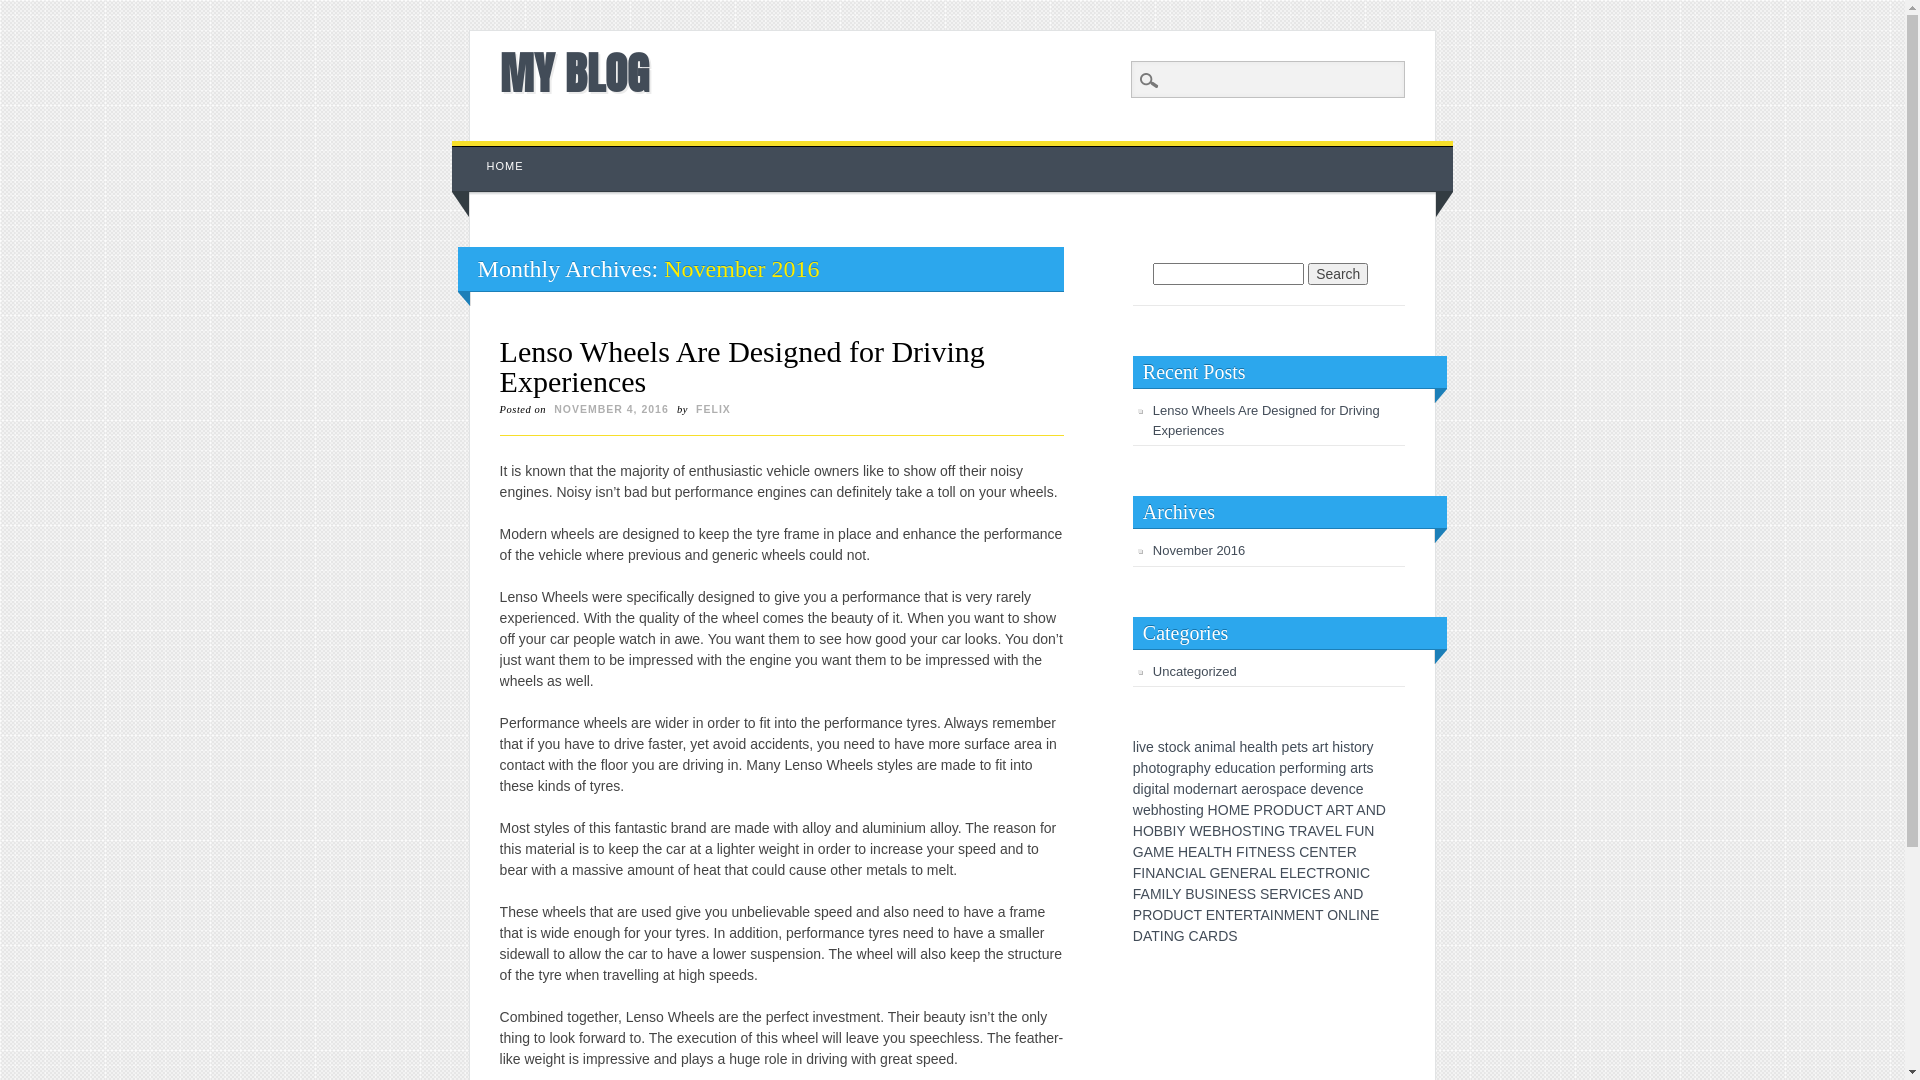 The width and height of the screenshot is (1920, 1080). I want to click on M, so click(1159, 852).